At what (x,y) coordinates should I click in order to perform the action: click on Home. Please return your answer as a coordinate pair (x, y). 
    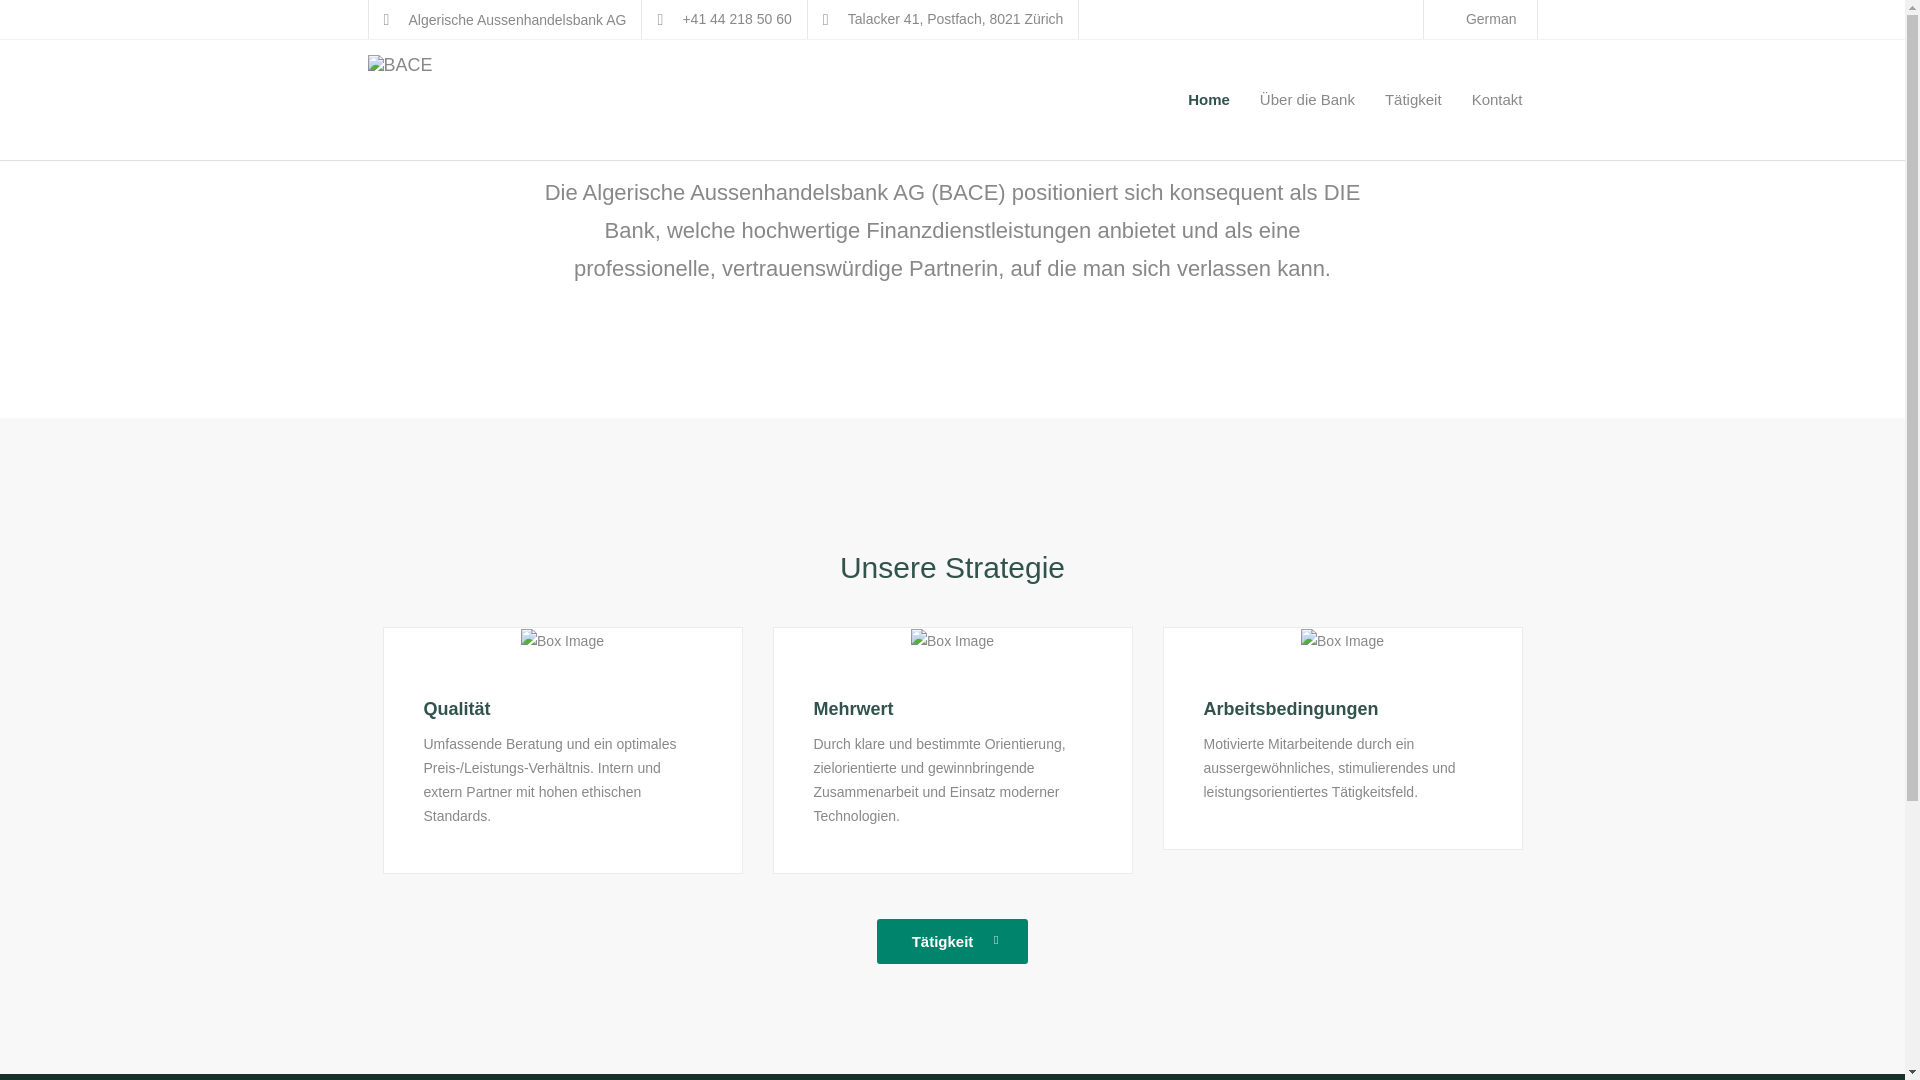
    Looking at the image, I should click on (1209, 100).